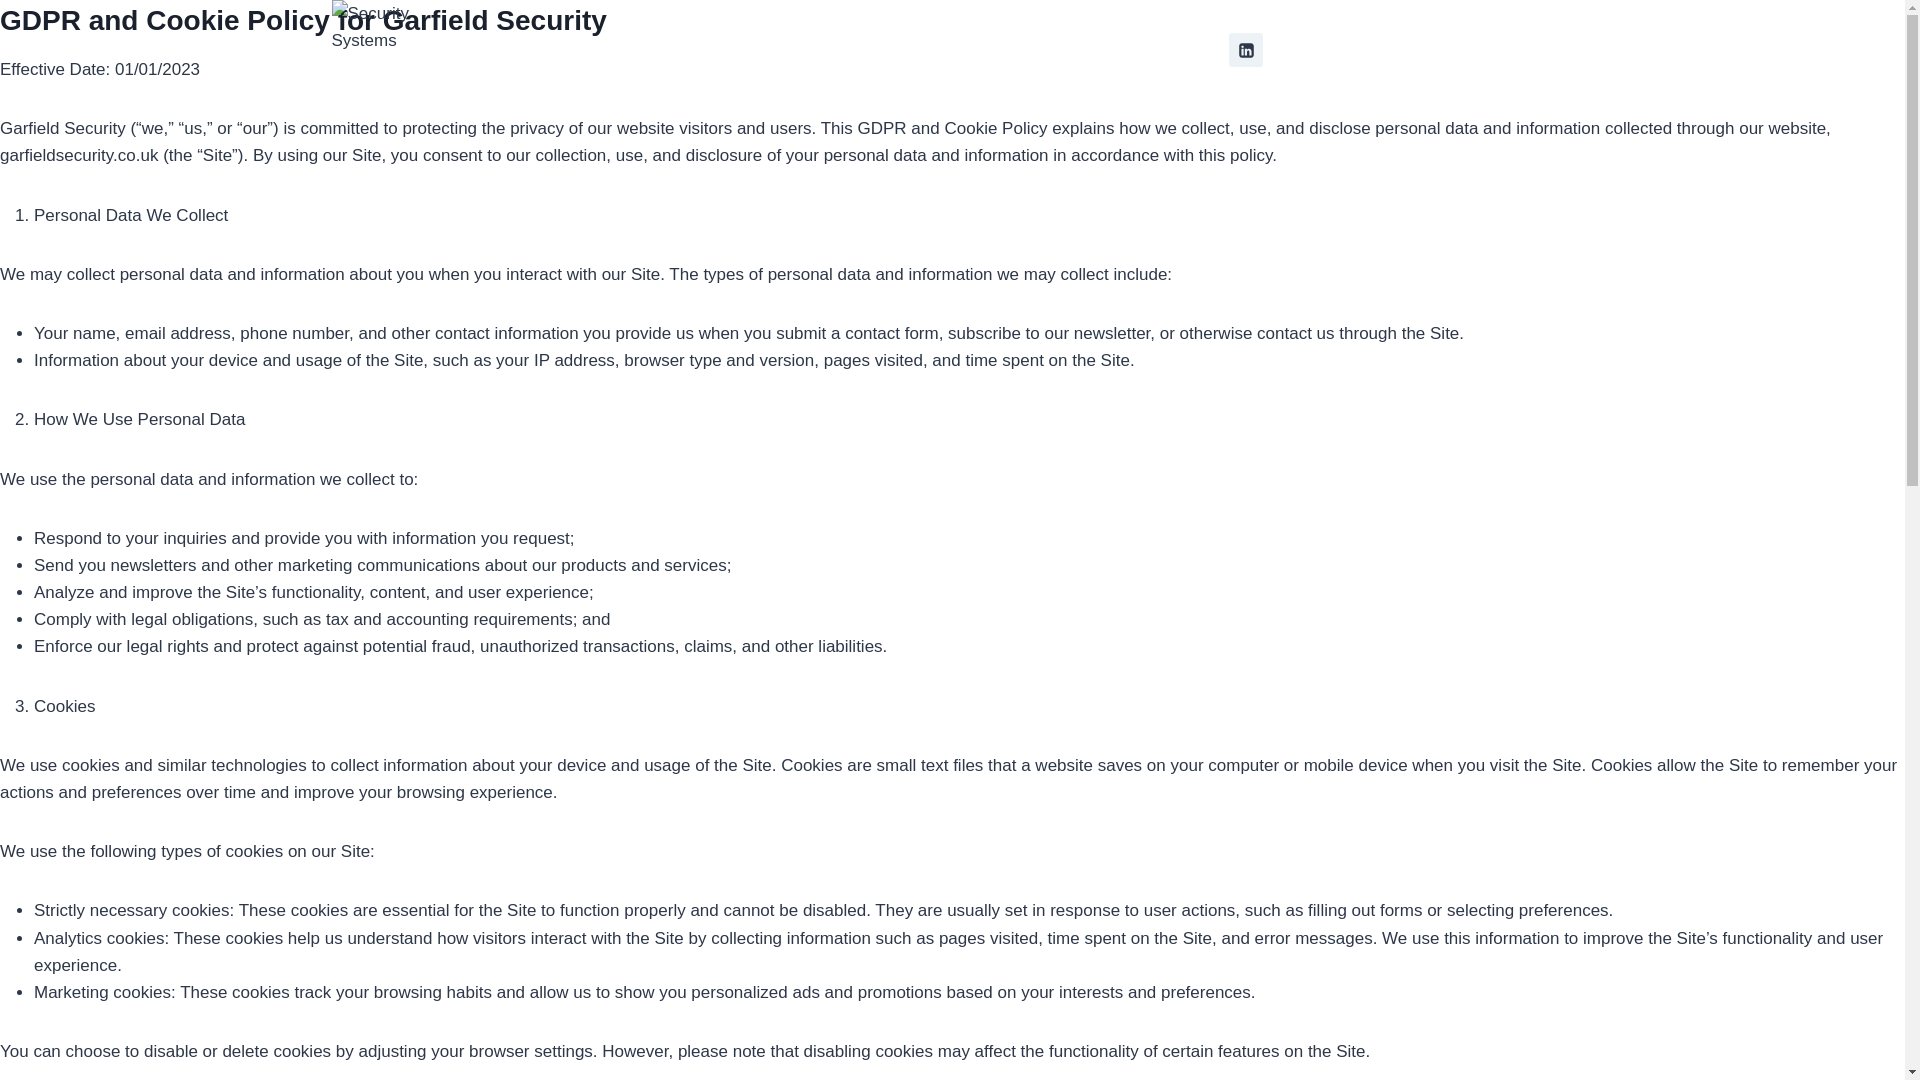  What do you see at coordinates (1305, 50) in the screenshot?
I see `Home` at bounding box center [1305, 50].